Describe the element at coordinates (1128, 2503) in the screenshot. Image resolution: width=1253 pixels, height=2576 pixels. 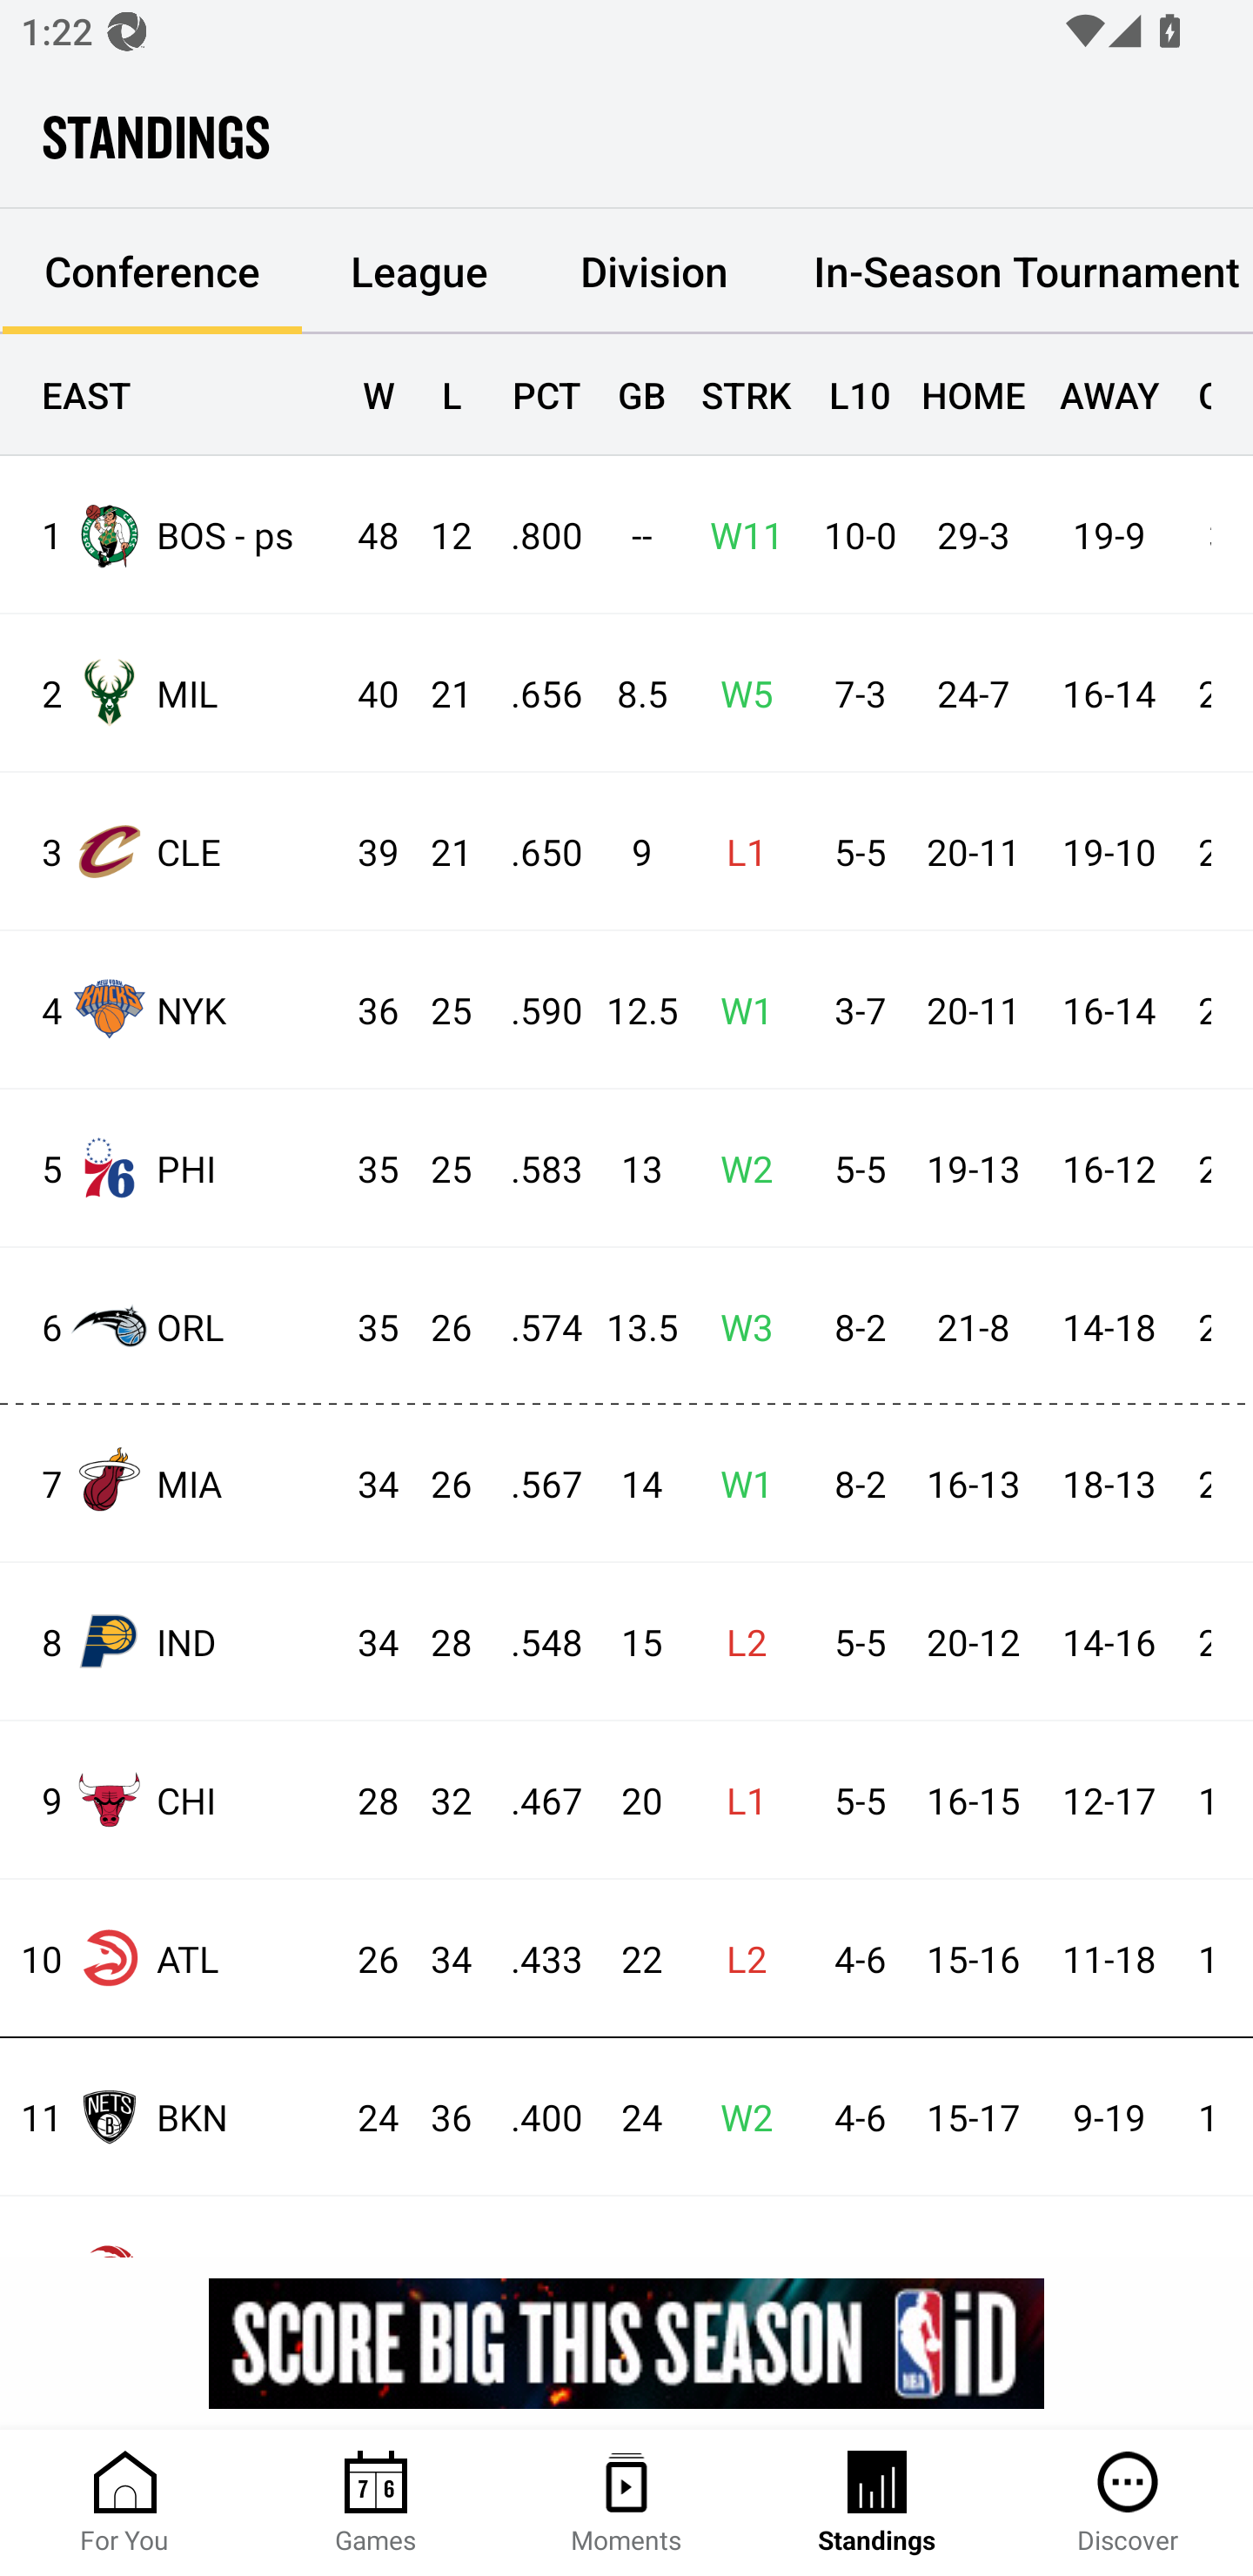
I see `Discover` at that location.